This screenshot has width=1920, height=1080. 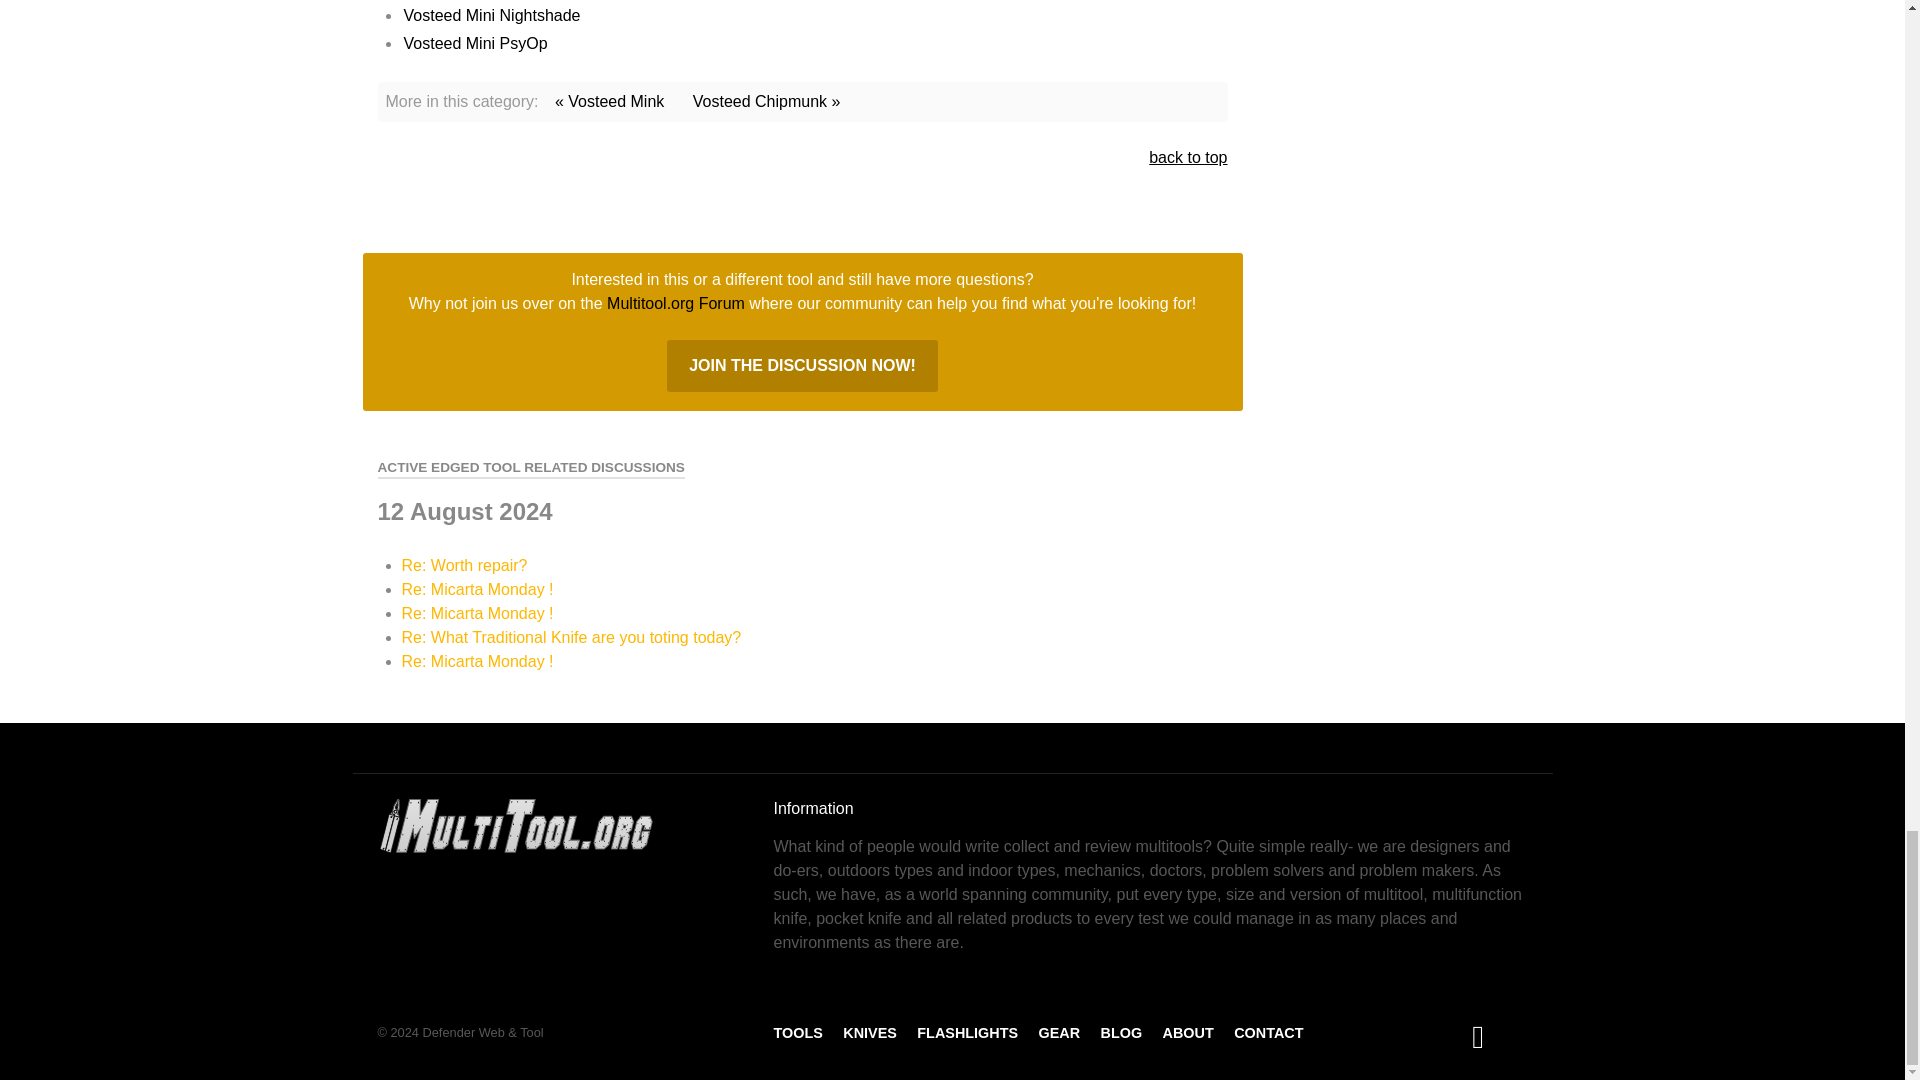 What do you see at coordinates (1058, 1032) in the screenshot?
I see `Gear` at bounding box center [1058, 1032].